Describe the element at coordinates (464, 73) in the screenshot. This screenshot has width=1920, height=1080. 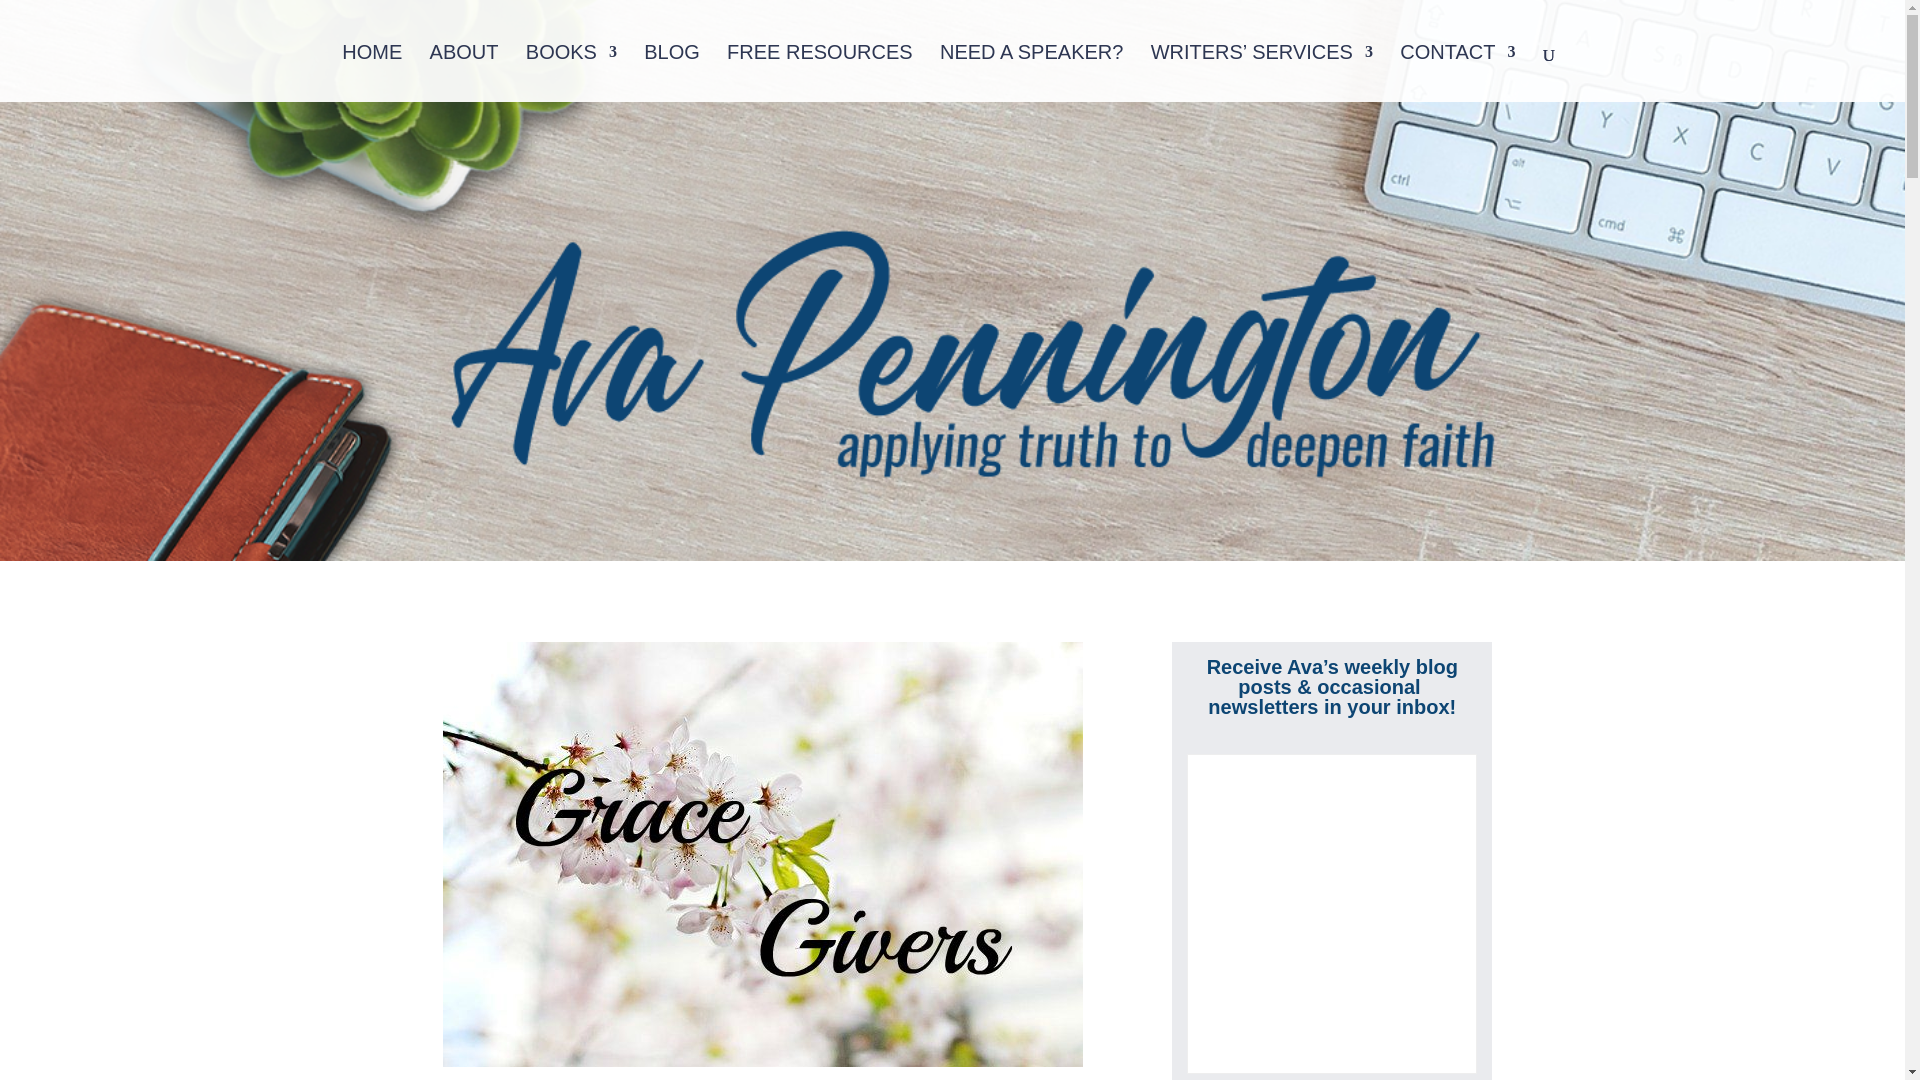
I see `ABOUT` at that location.